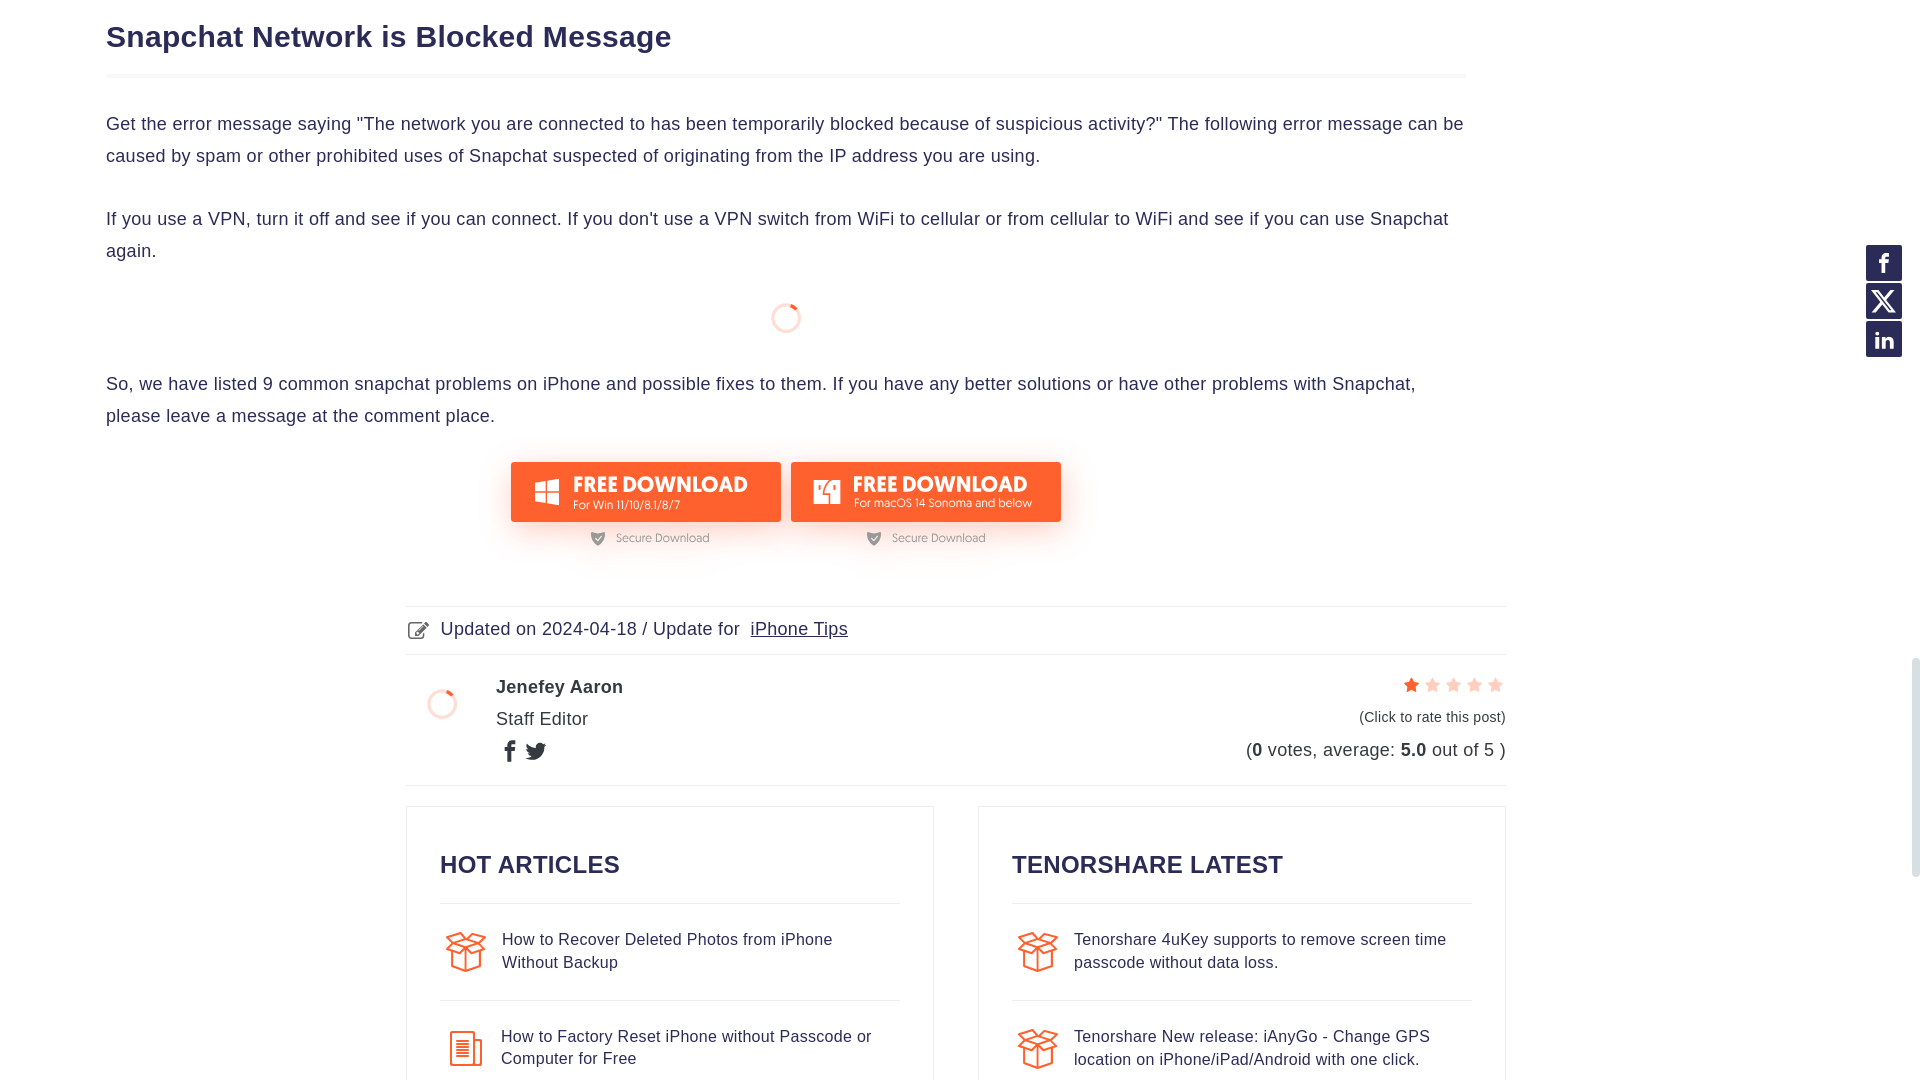 This screenshot has height=1080, width=1920. What do you see at coordinates (1412, 686) in the screenshot?
I see `1` at bounding box center [1412, 686].